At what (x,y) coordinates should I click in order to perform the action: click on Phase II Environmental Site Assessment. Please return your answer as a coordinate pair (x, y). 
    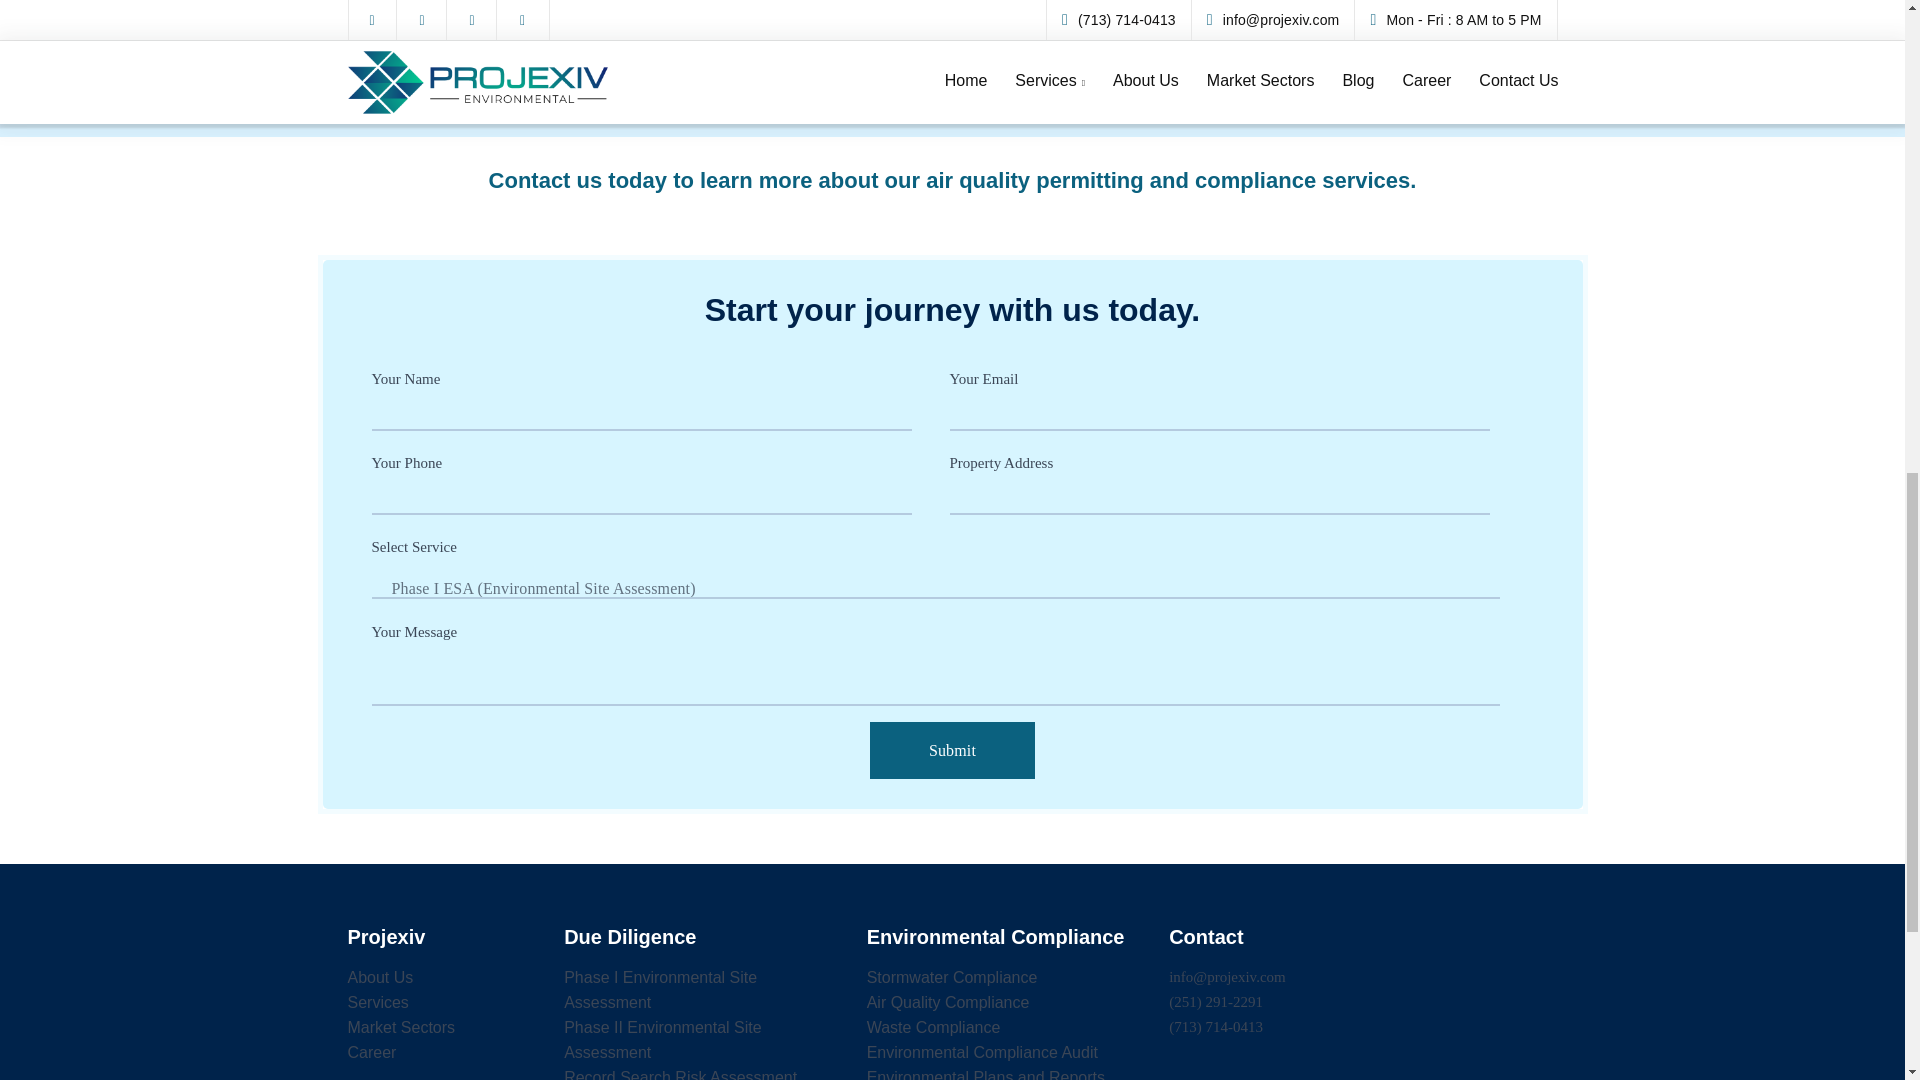
    Looking at the image, I should click on (662, 1043).